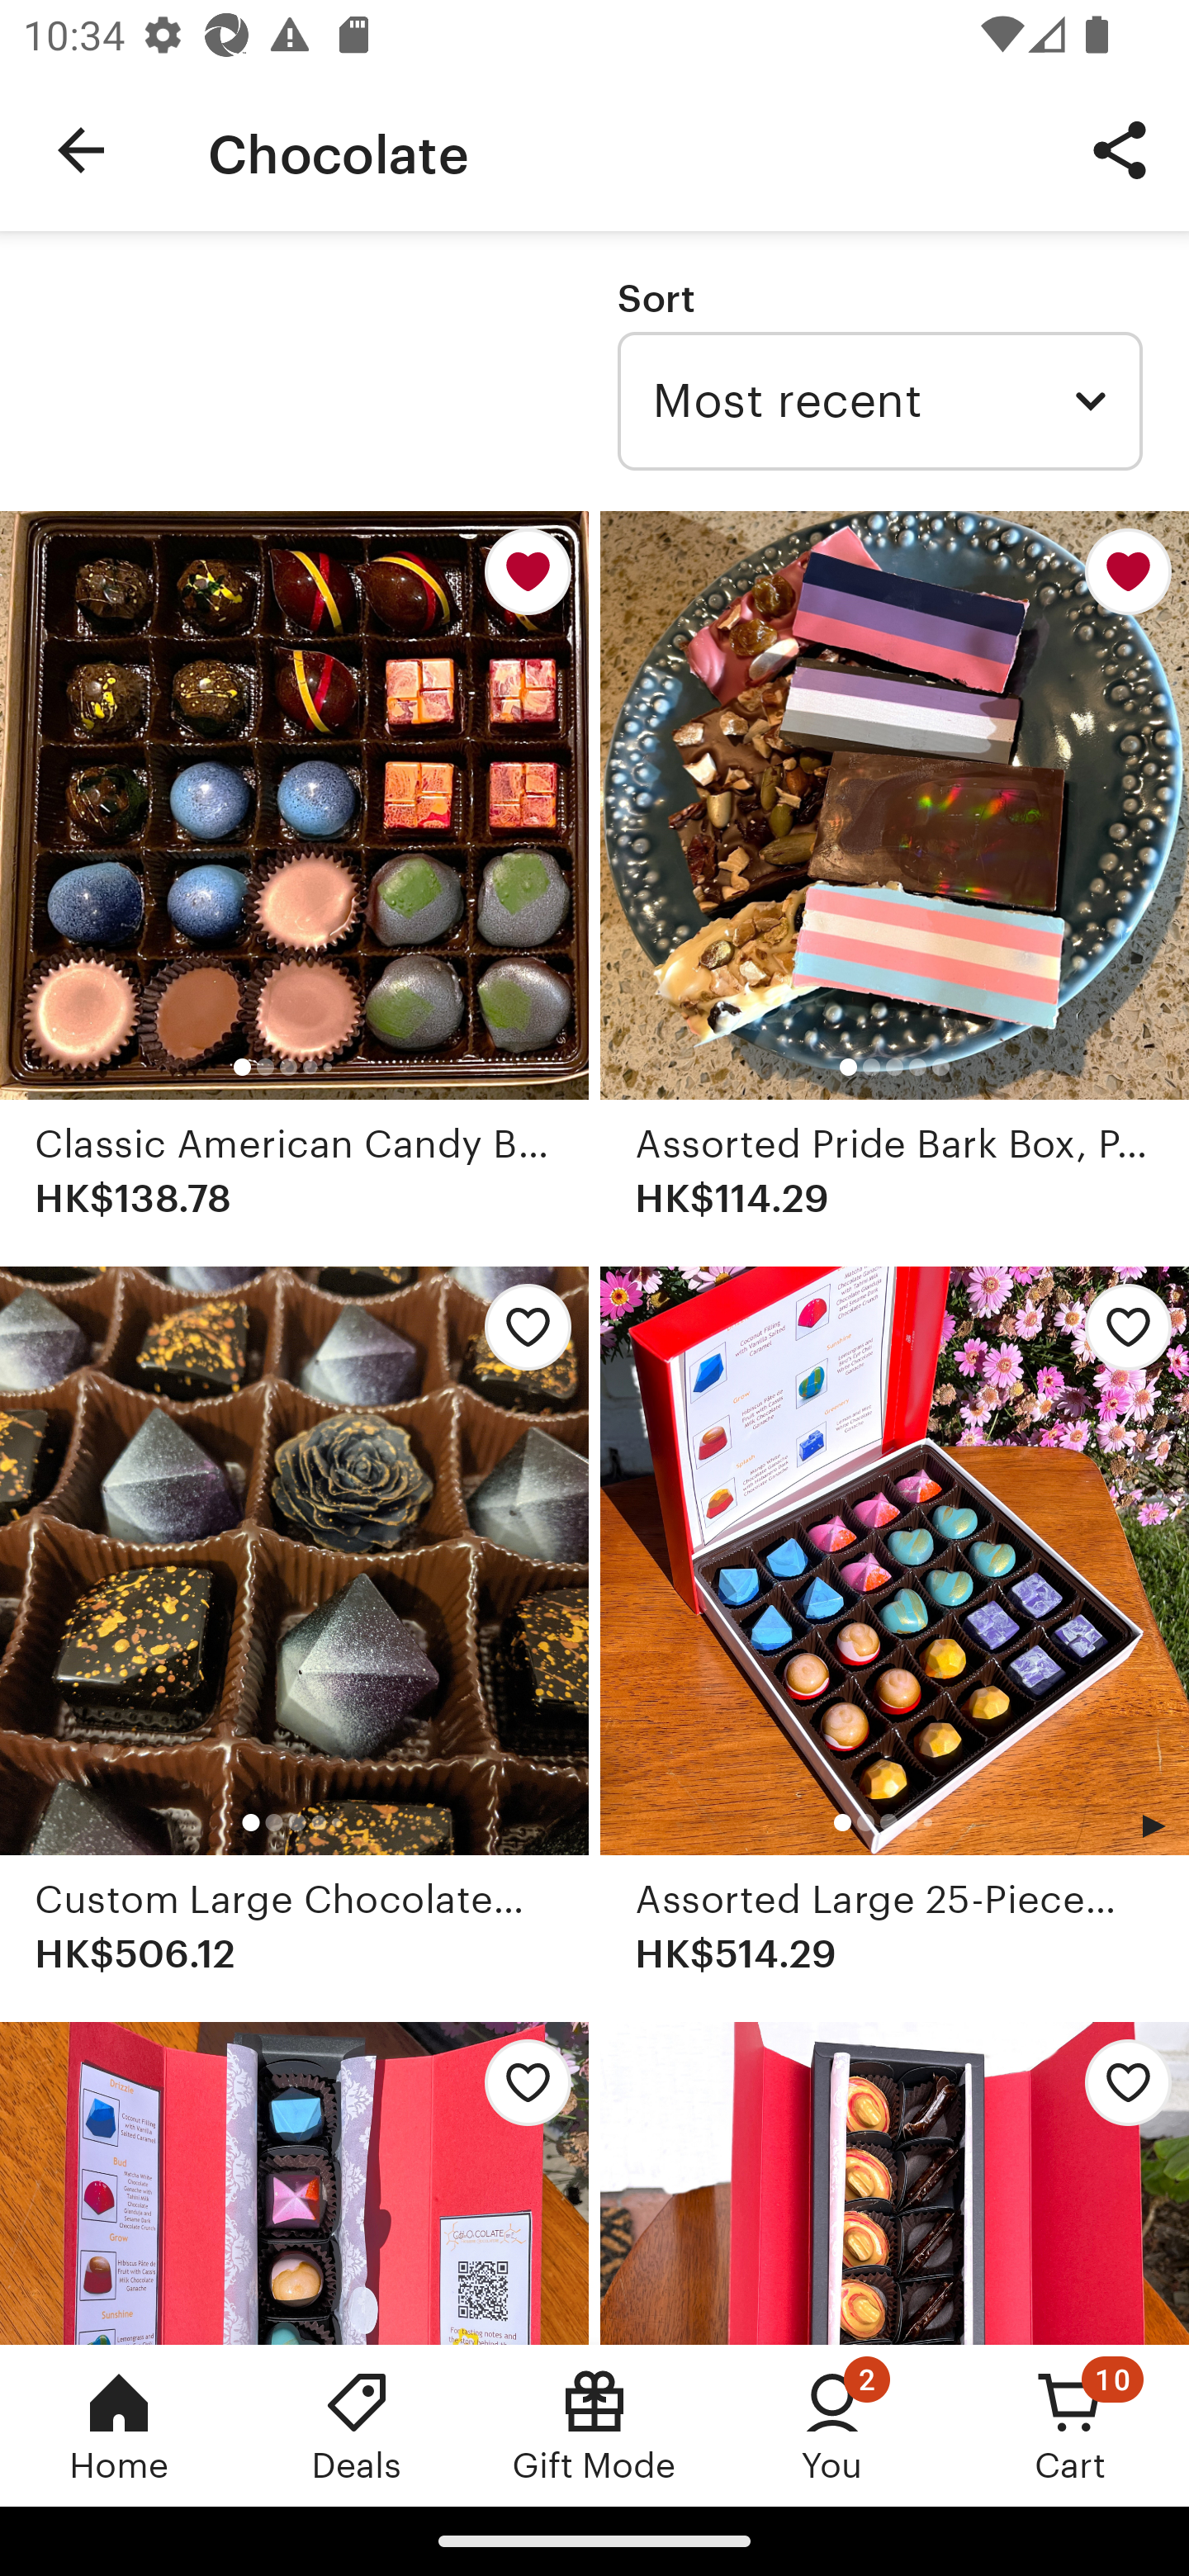 The image size is (1189, 2576). Describe the element at coordinates (832, 2425) in the screenshot. I see `You, 2 new notifications You` at that location.